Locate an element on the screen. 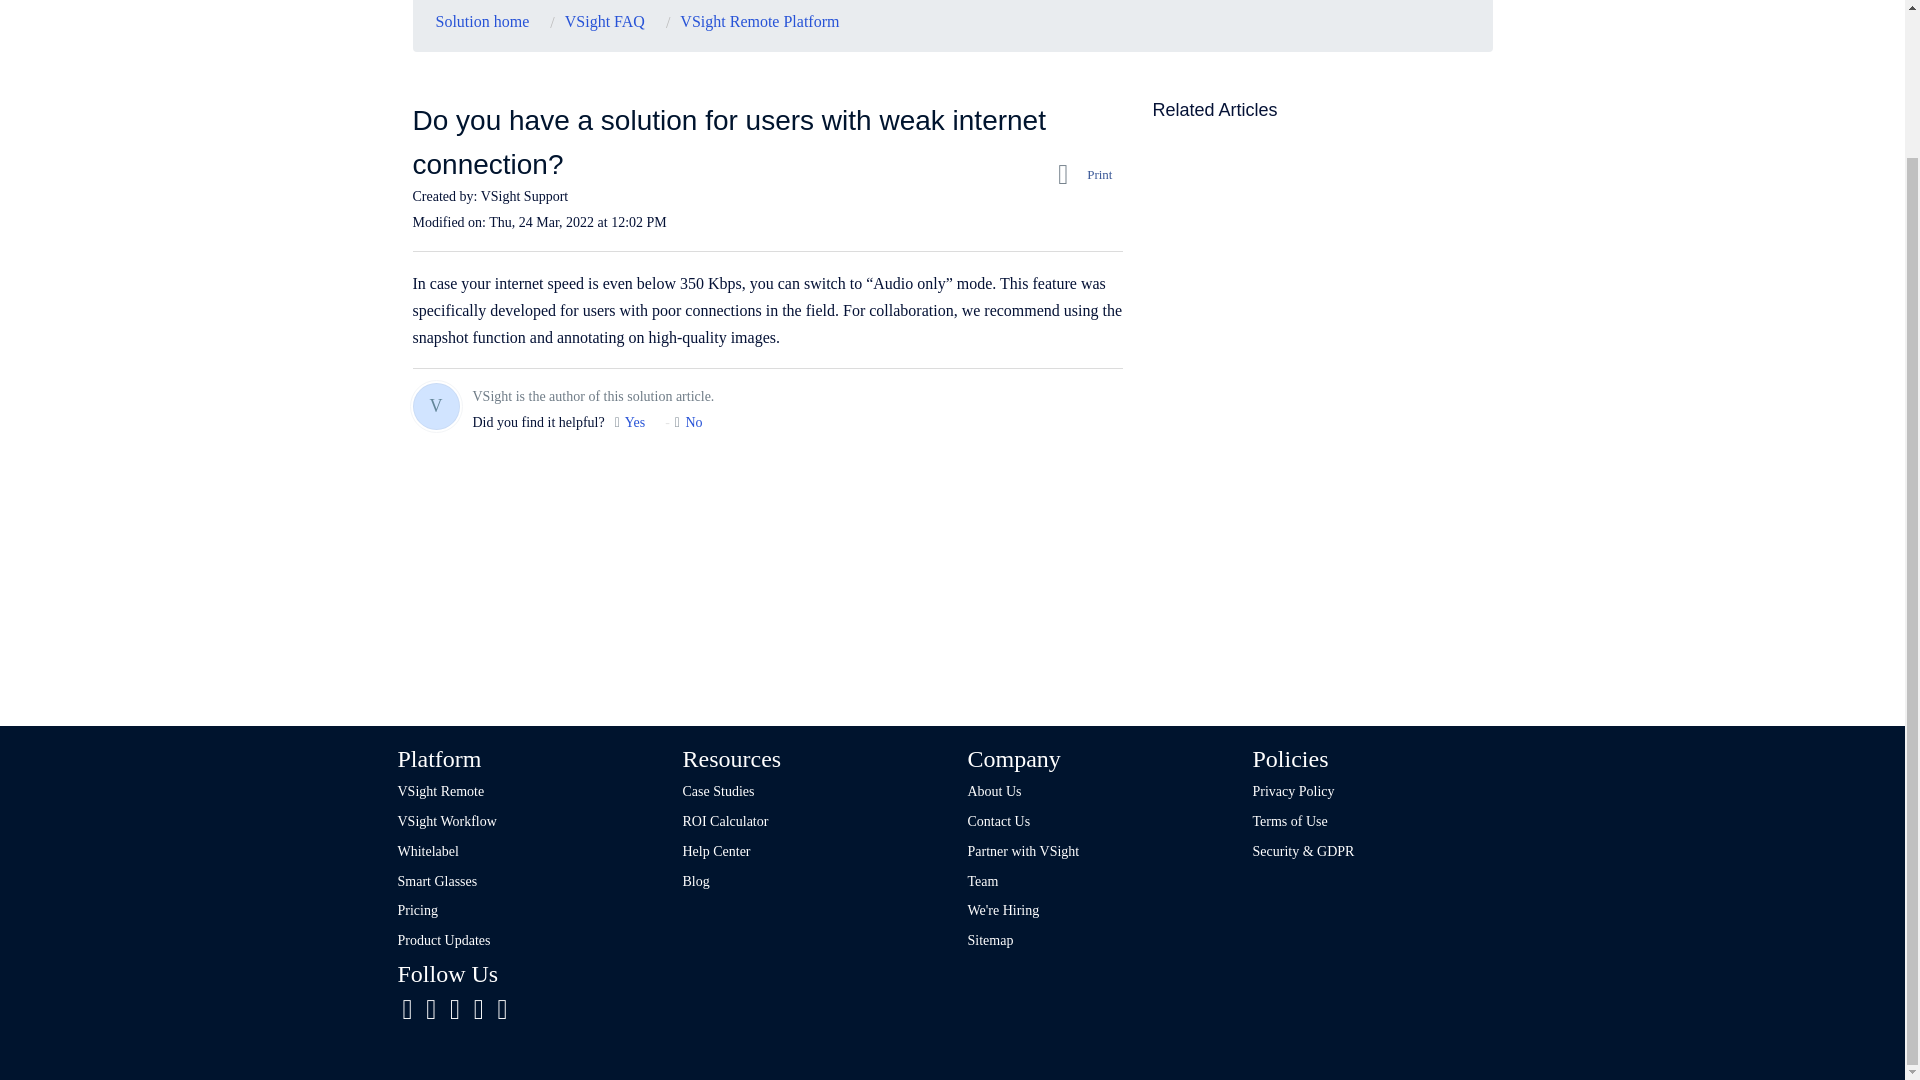 The height and width of the screenshot is (1080, 1920). ROI Calculator is located at coordinates (724, 822).